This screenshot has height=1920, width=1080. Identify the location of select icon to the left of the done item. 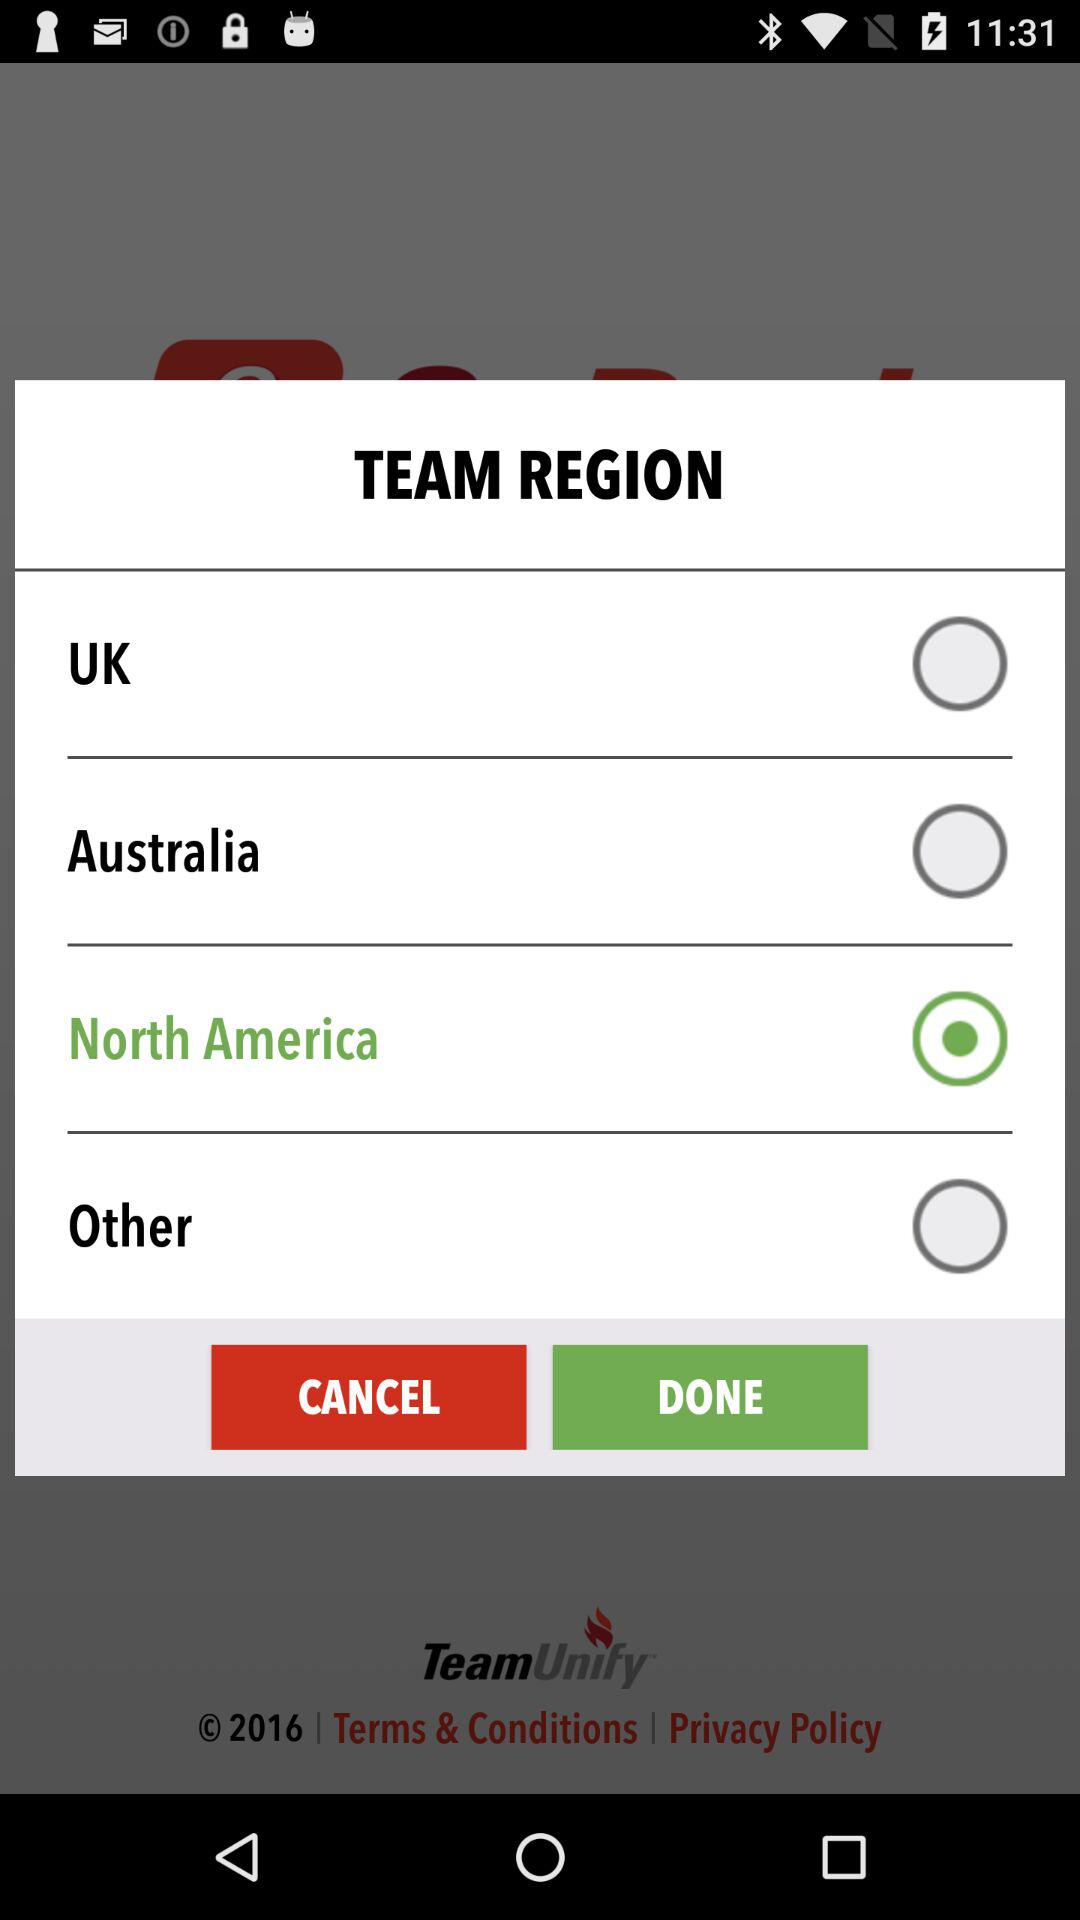
(368, 1396).